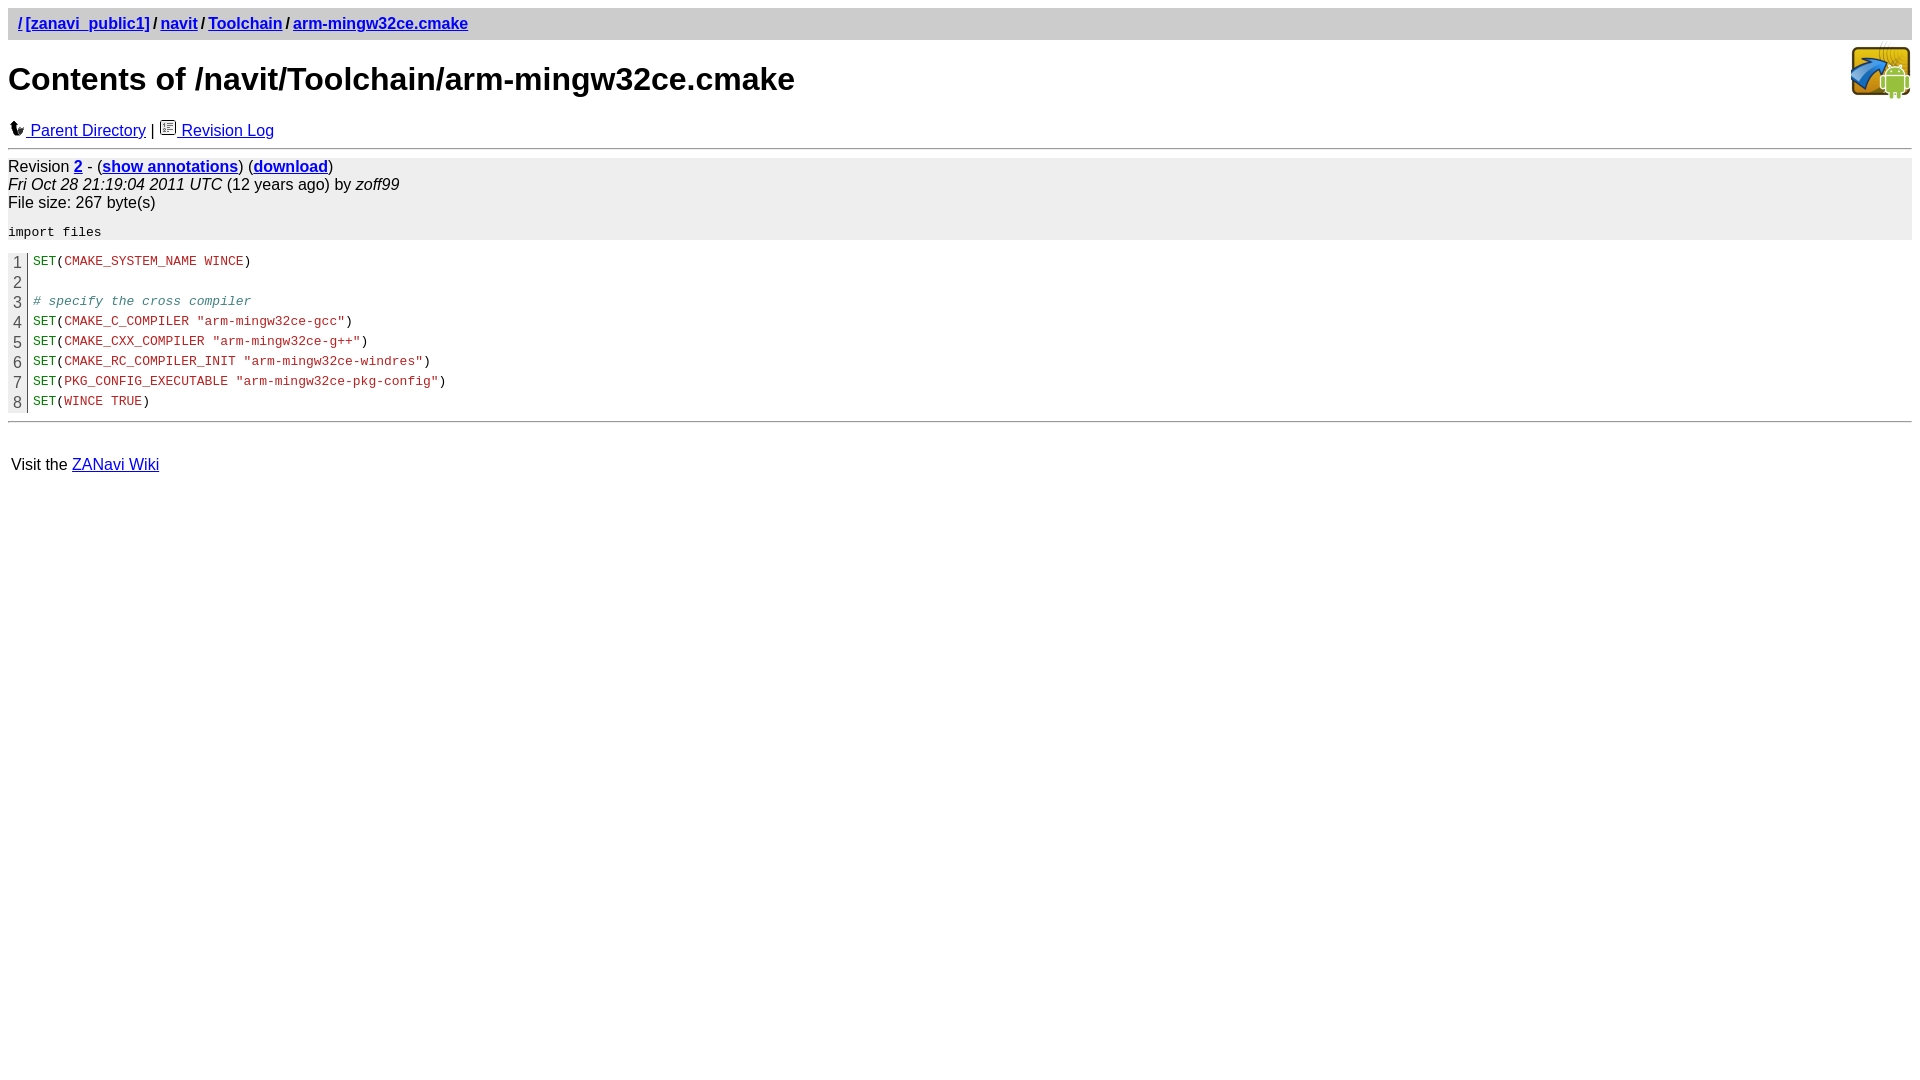 The height and width of the screenshot is (1080, 1920). I want to click on [zanavi_public1], so click(87, 24).